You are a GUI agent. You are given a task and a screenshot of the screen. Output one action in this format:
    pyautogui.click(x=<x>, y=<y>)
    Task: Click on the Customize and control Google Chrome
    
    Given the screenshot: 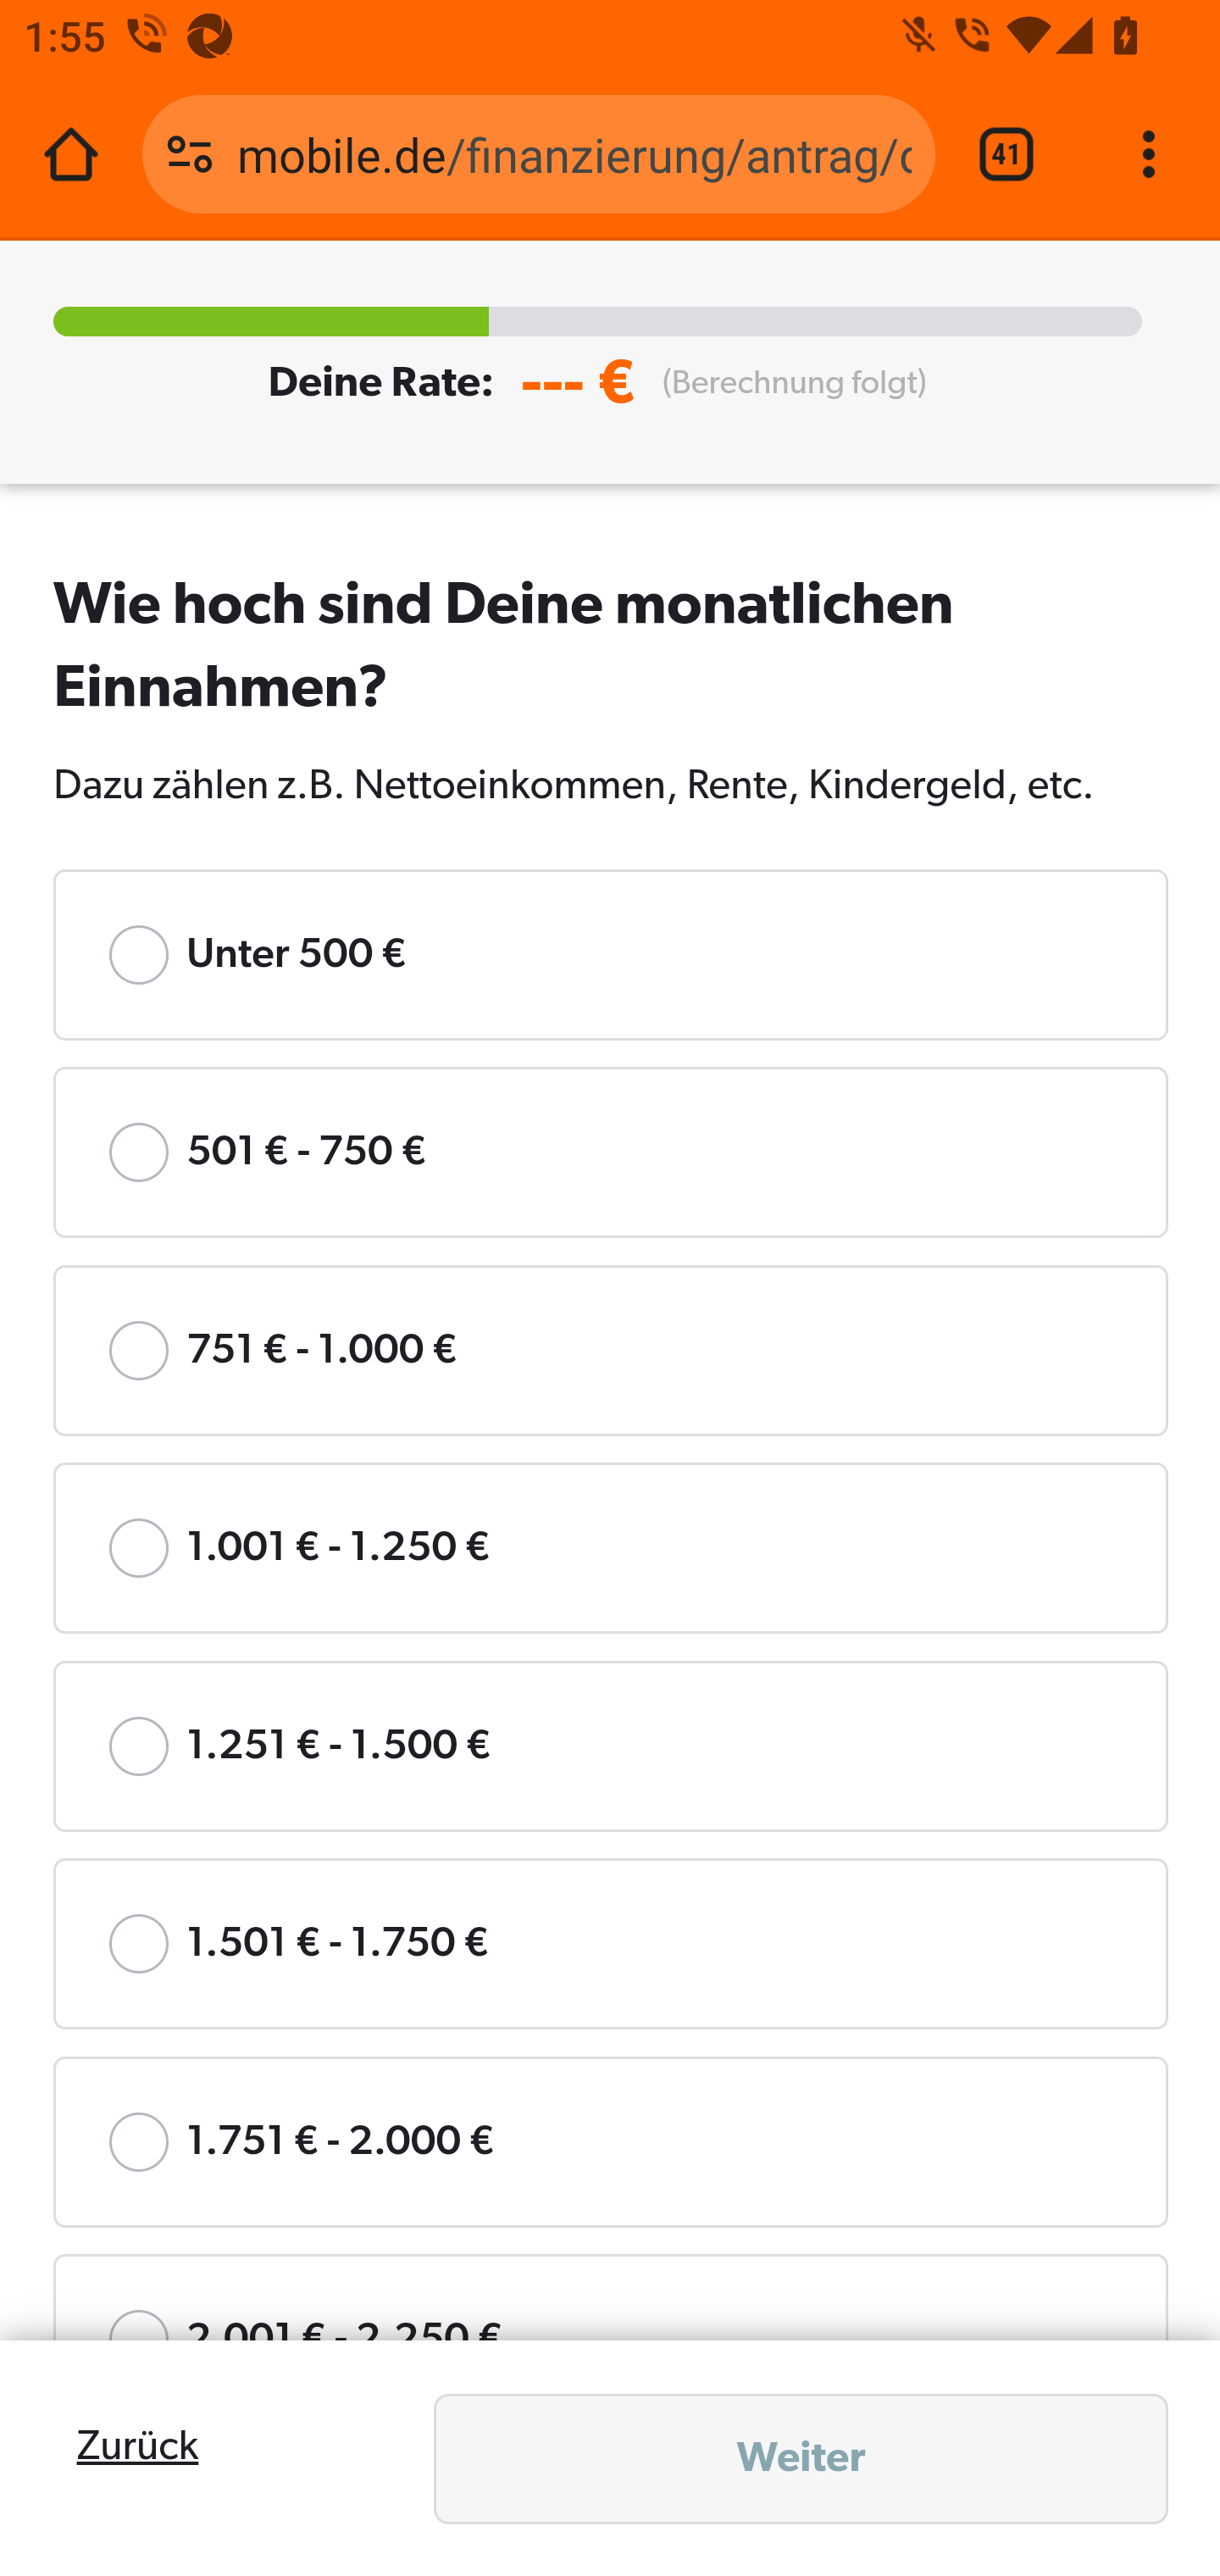 What is the action you would take?
    pyautogui.click(x=1149, y=154)
    